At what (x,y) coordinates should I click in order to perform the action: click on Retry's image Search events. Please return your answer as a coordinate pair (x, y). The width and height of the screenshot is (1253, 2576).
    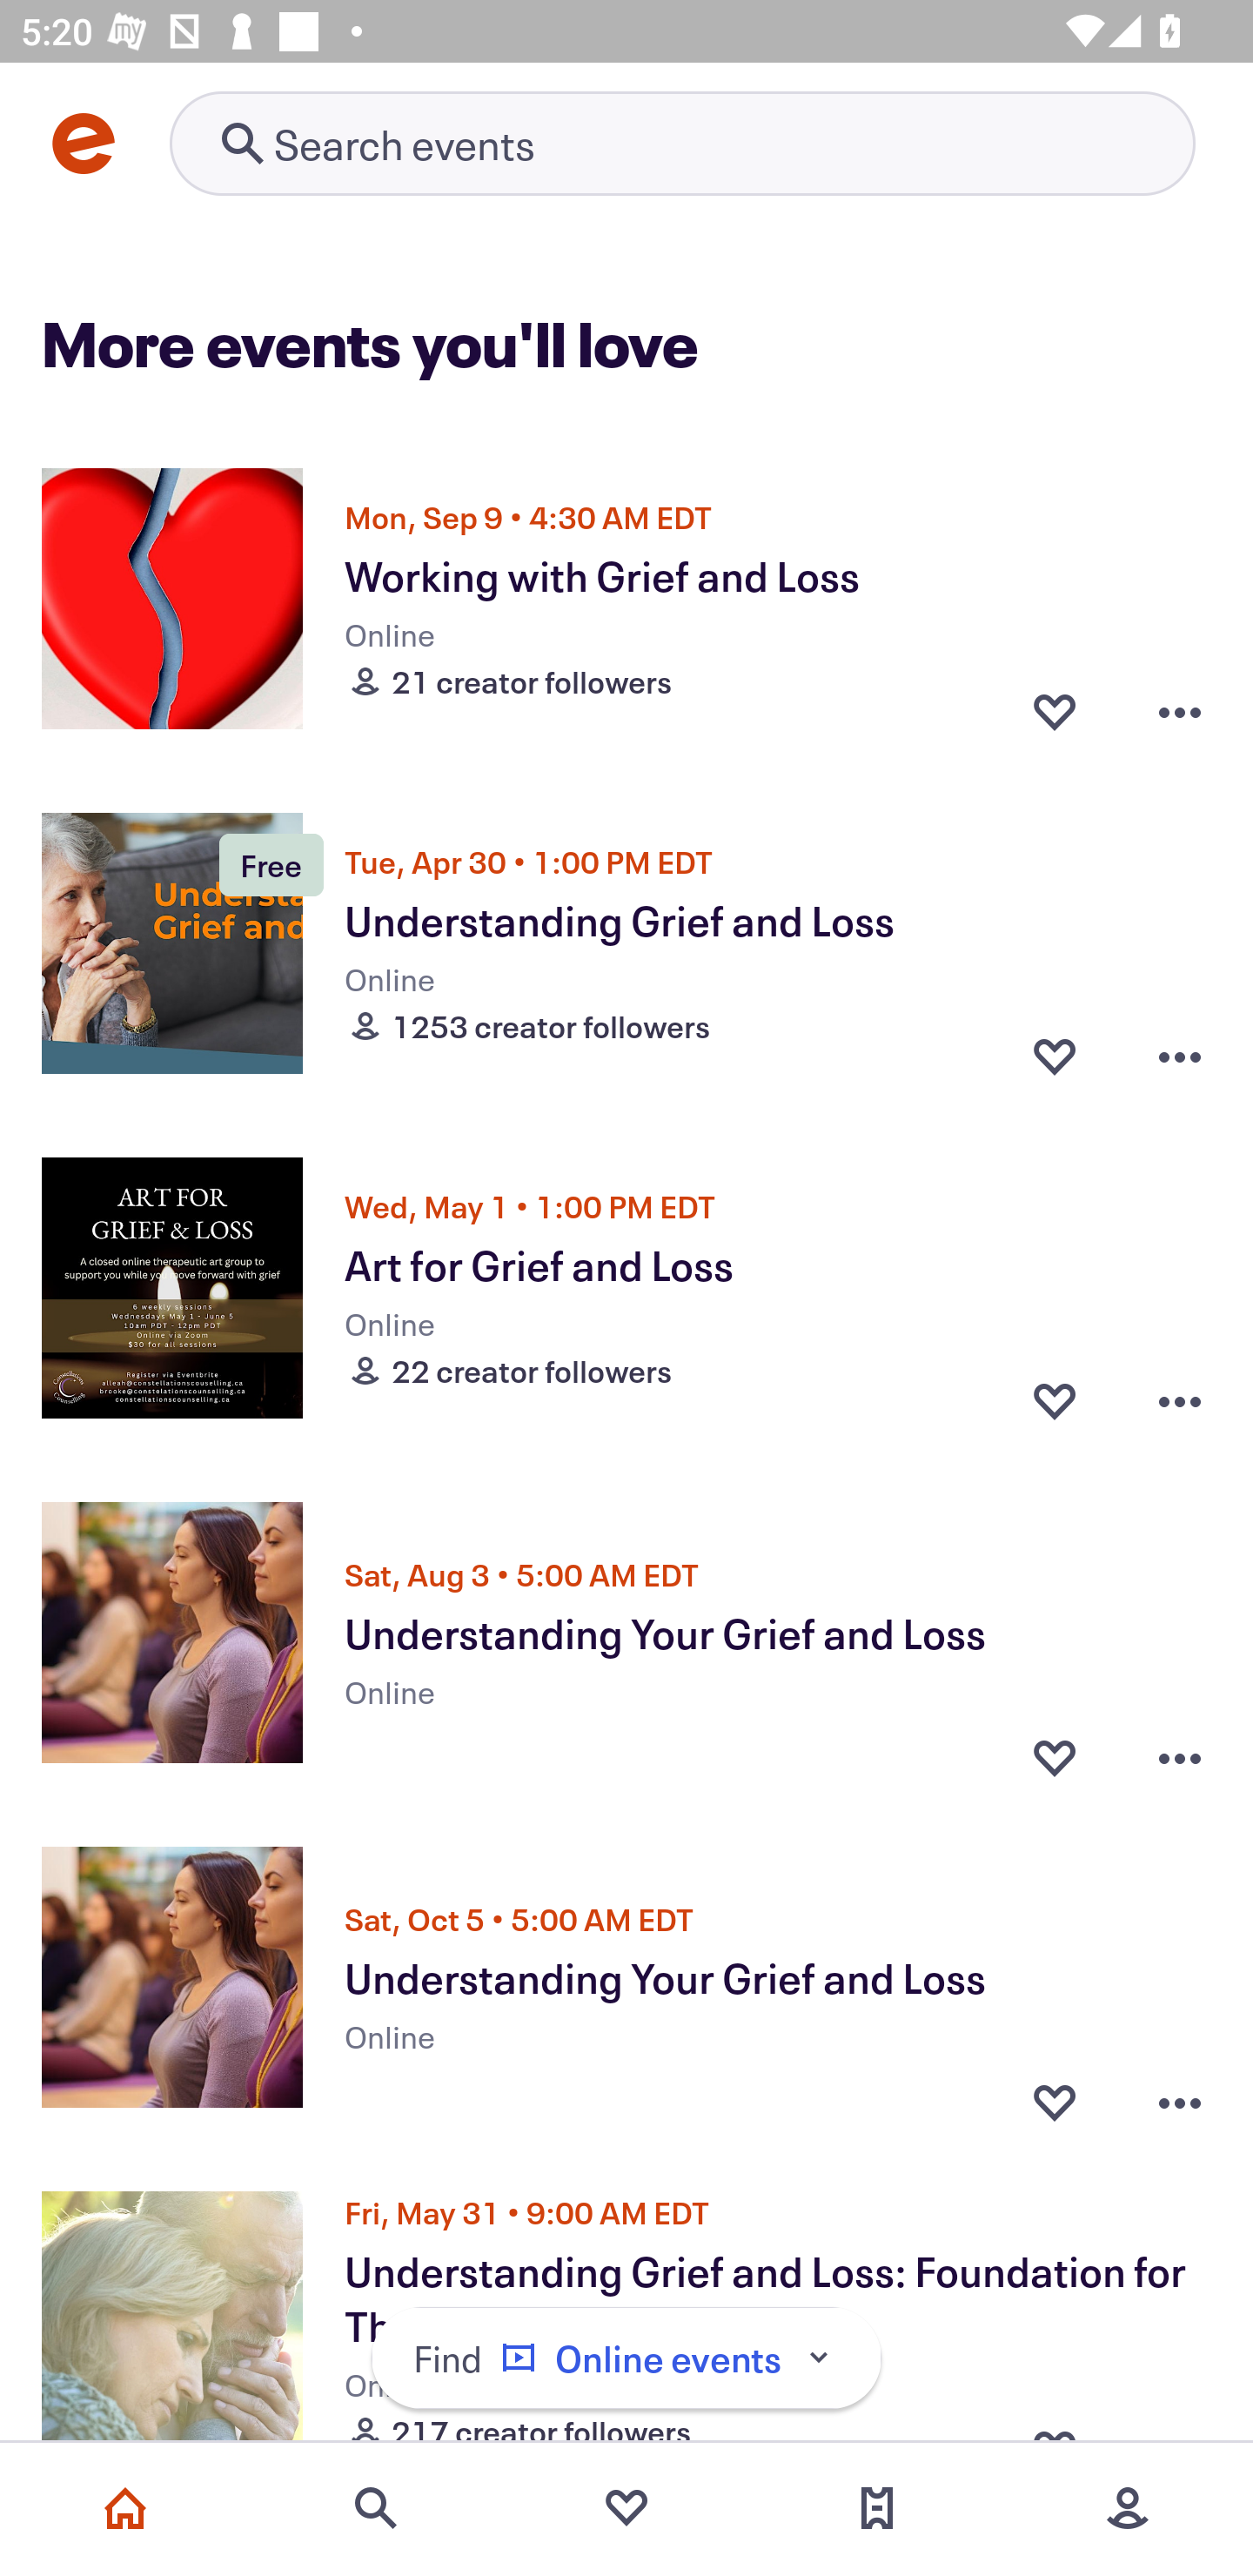
    Looking at the image, I should click on (682, 143).